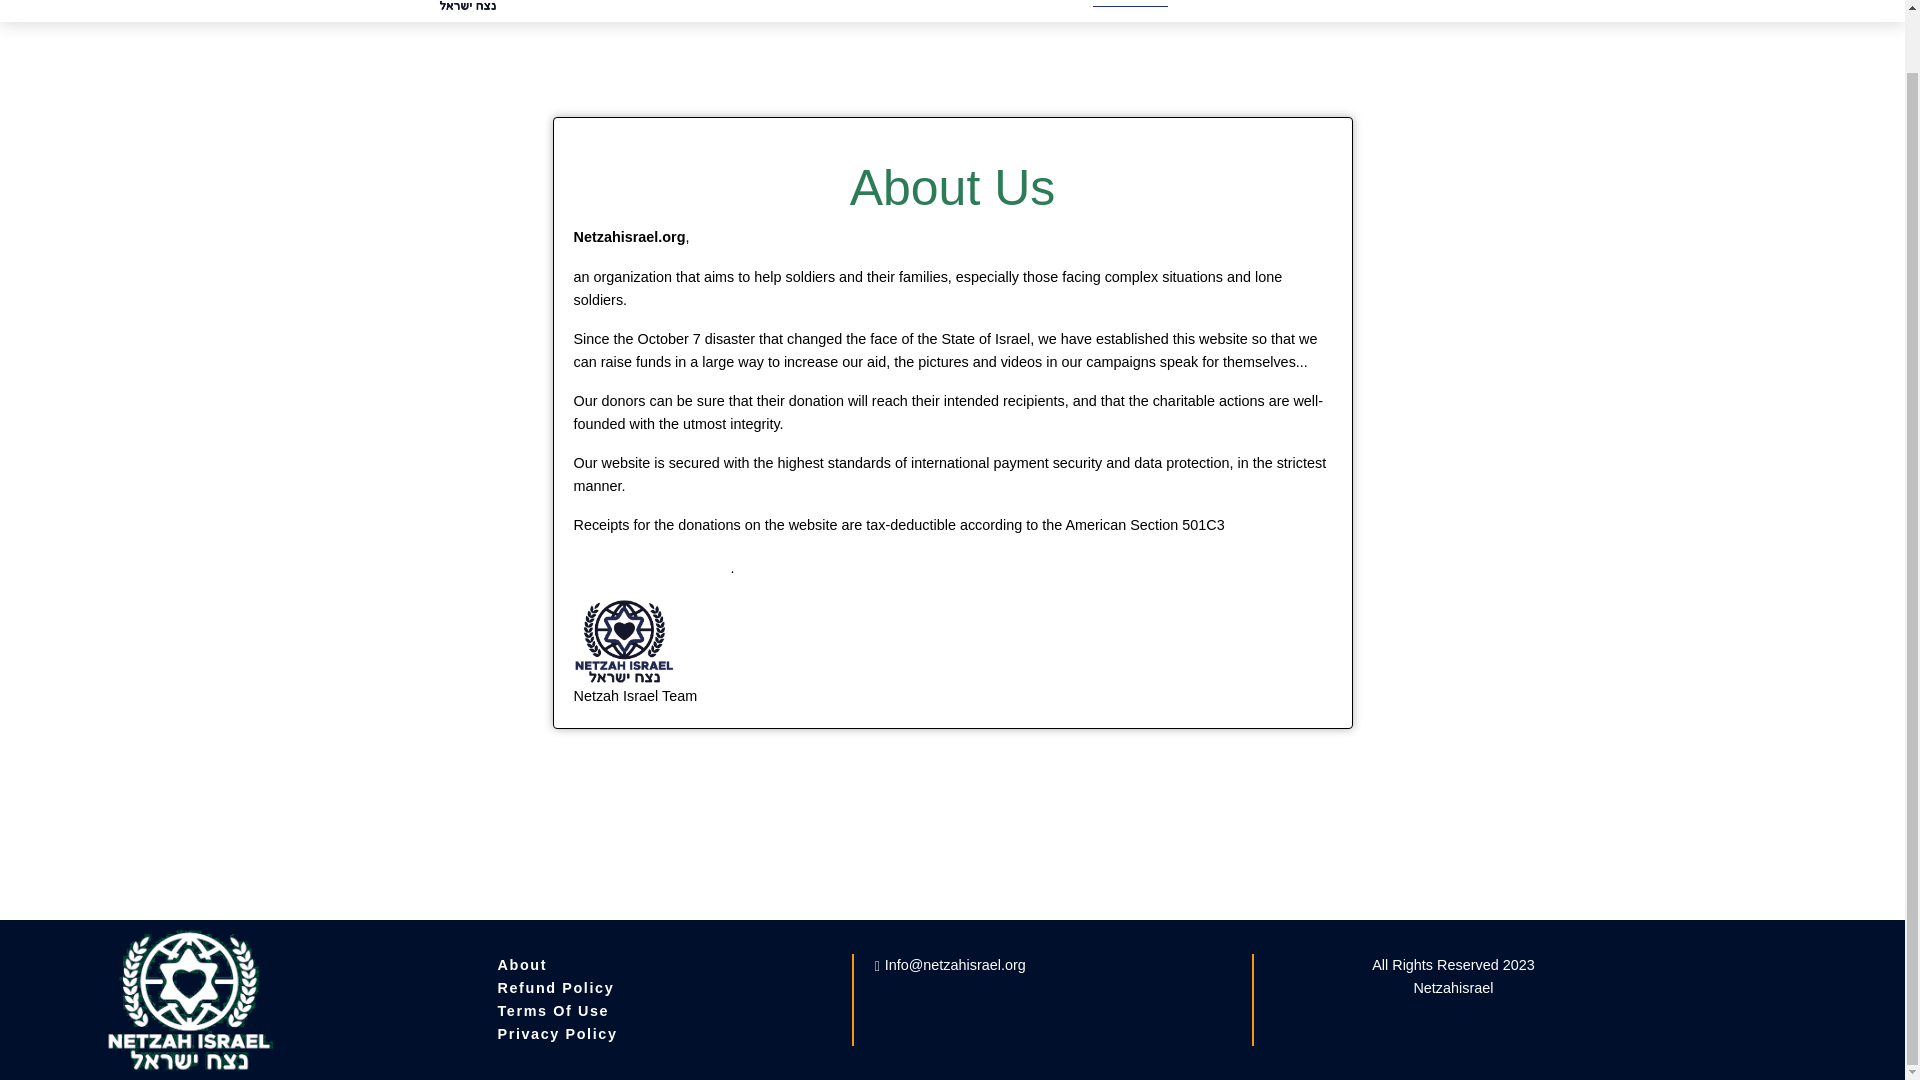 This screenshot has width=1920, height=1080. I want to click on Refund Policy, so click(556, 987).